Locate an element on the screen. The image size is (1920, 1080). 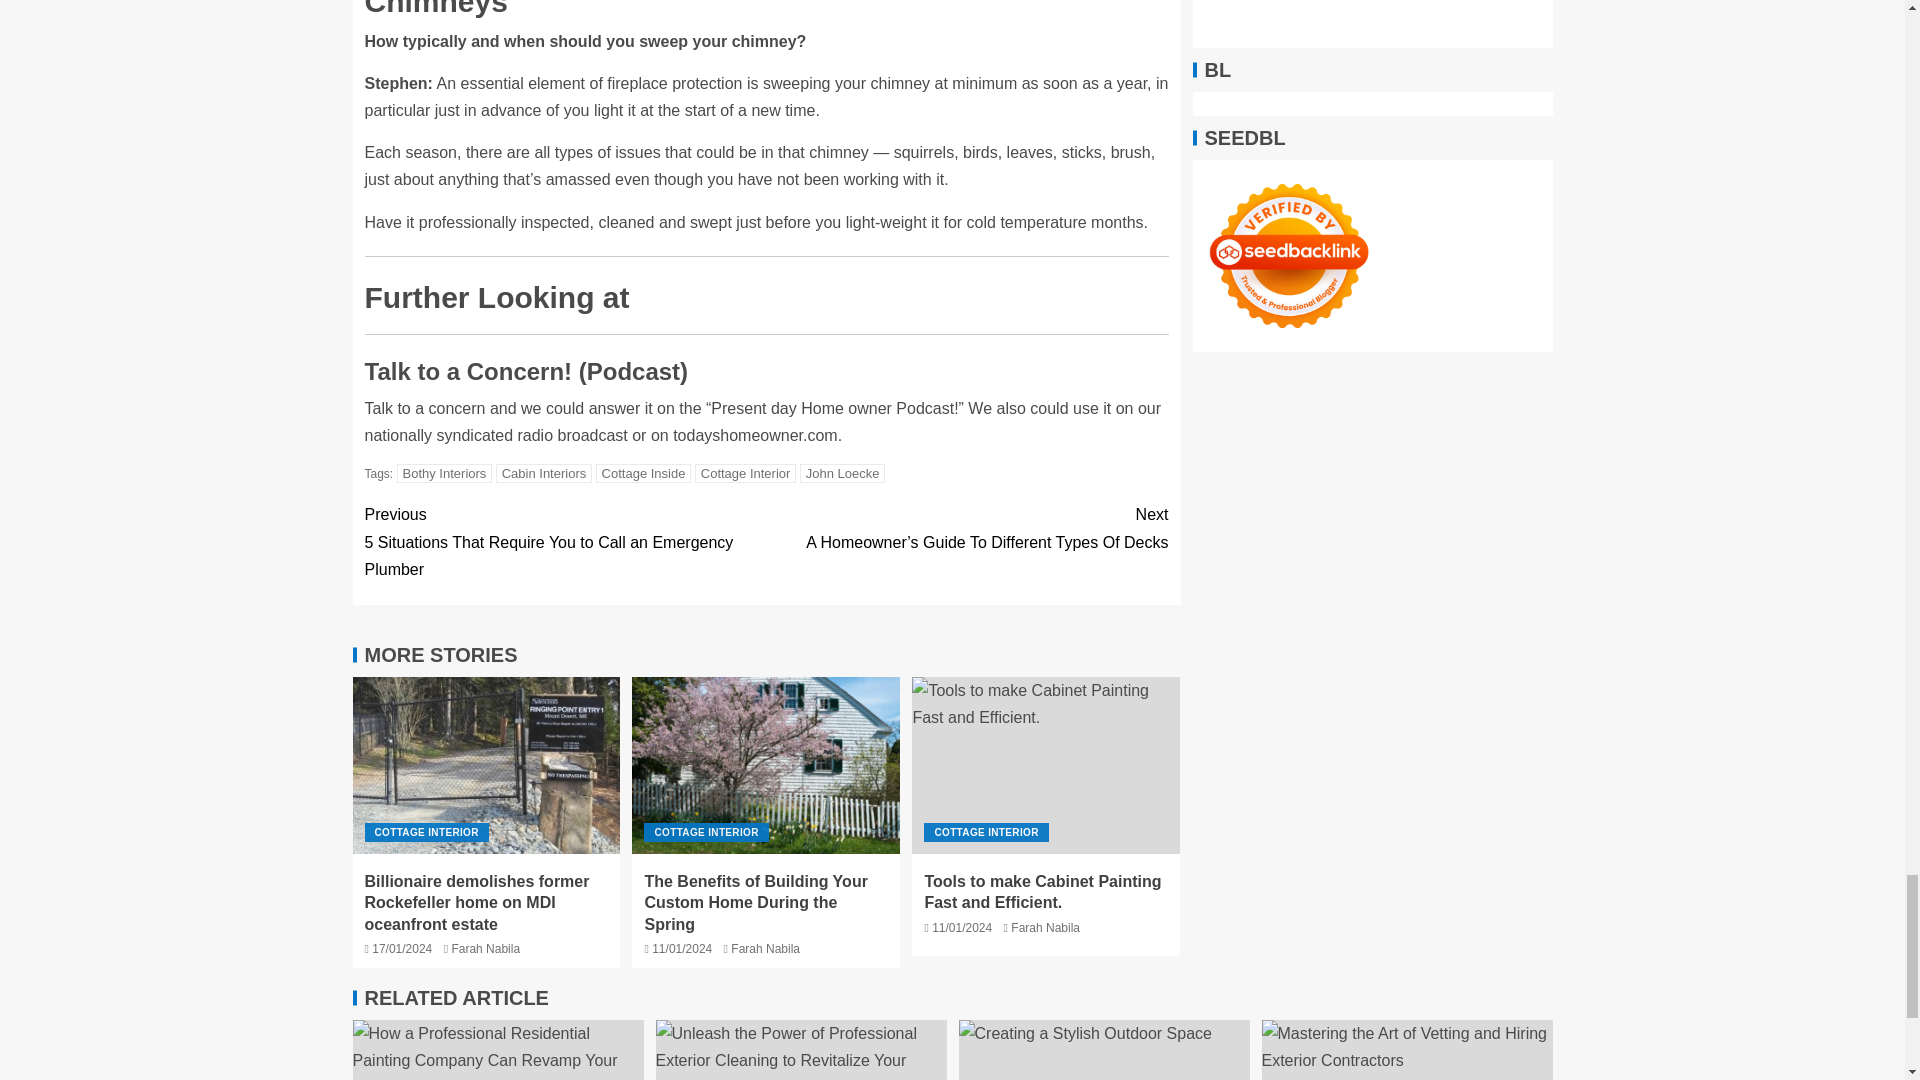
The Benefits of Building Your Custom Home During the Spring is located at coordinates (766, 766).